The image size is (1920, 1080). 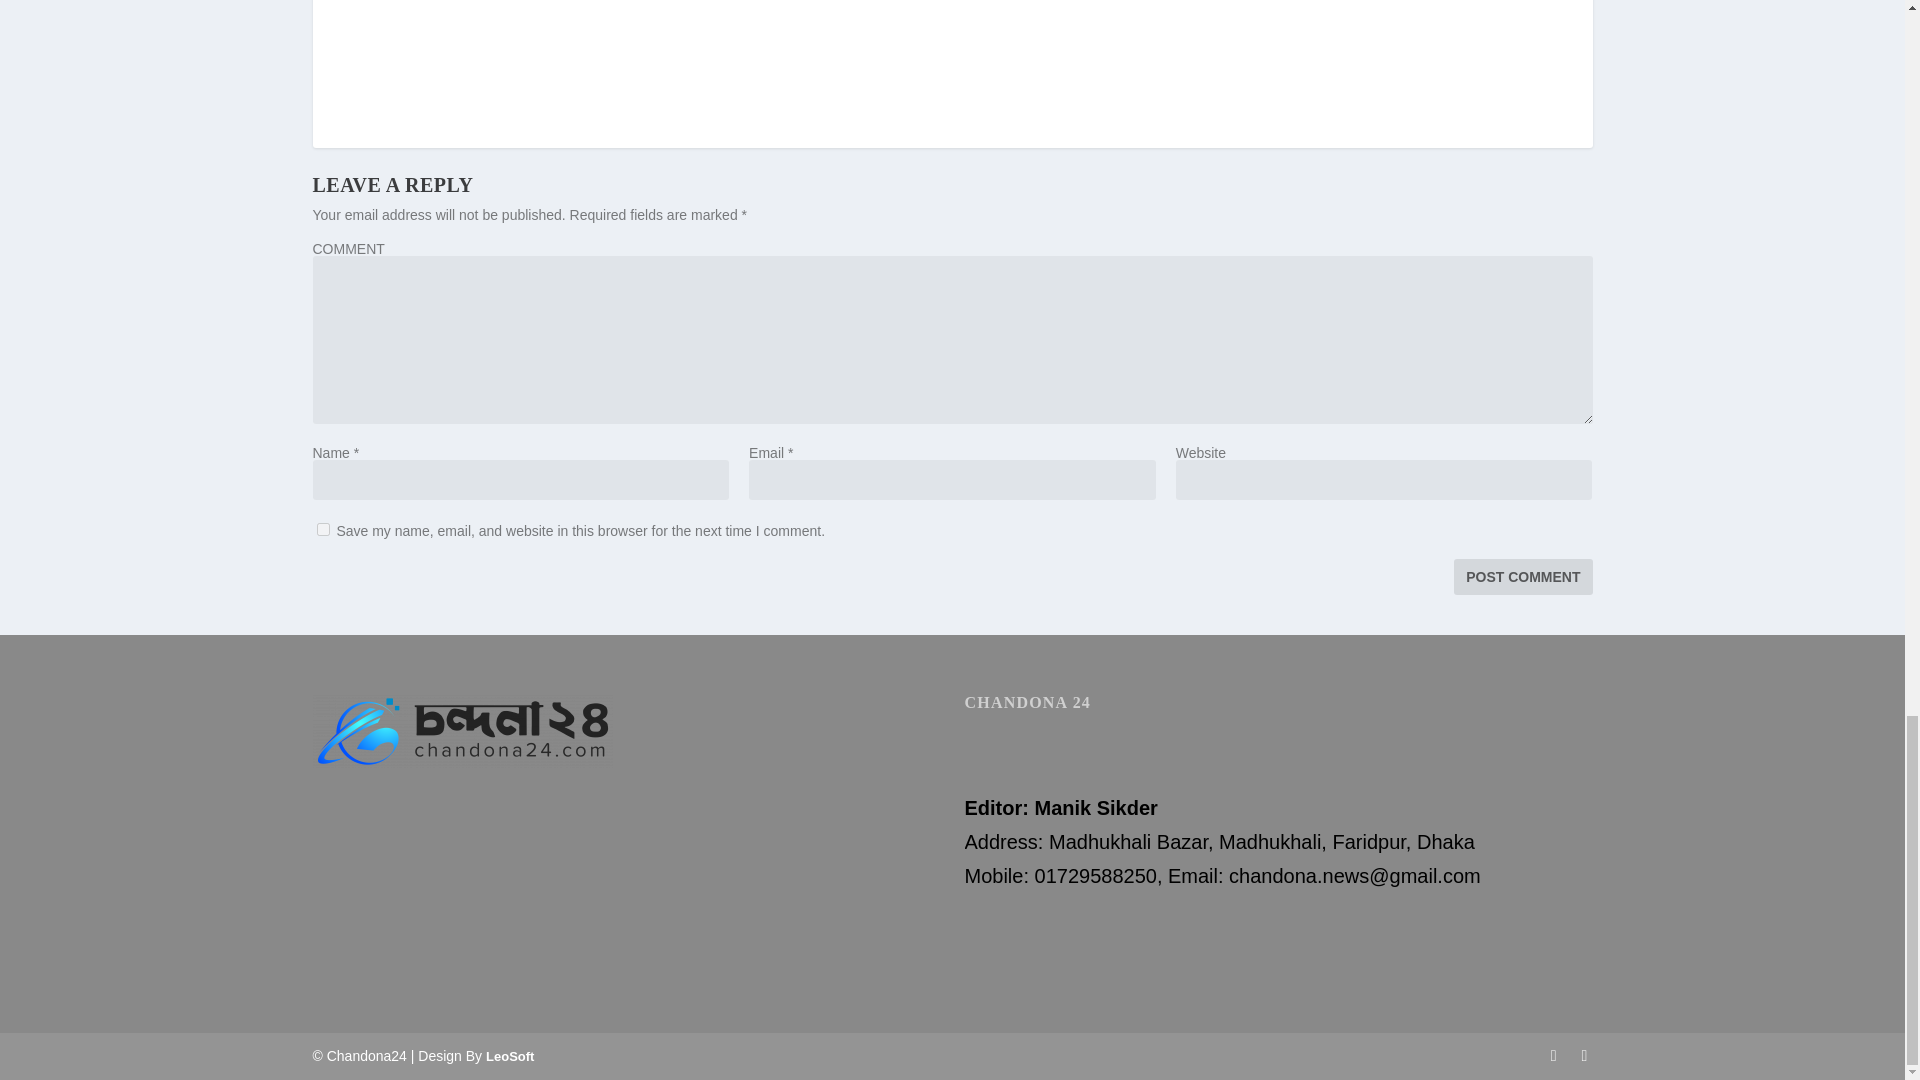 I want to click on Post Comment, so click(x=1522, y=577).